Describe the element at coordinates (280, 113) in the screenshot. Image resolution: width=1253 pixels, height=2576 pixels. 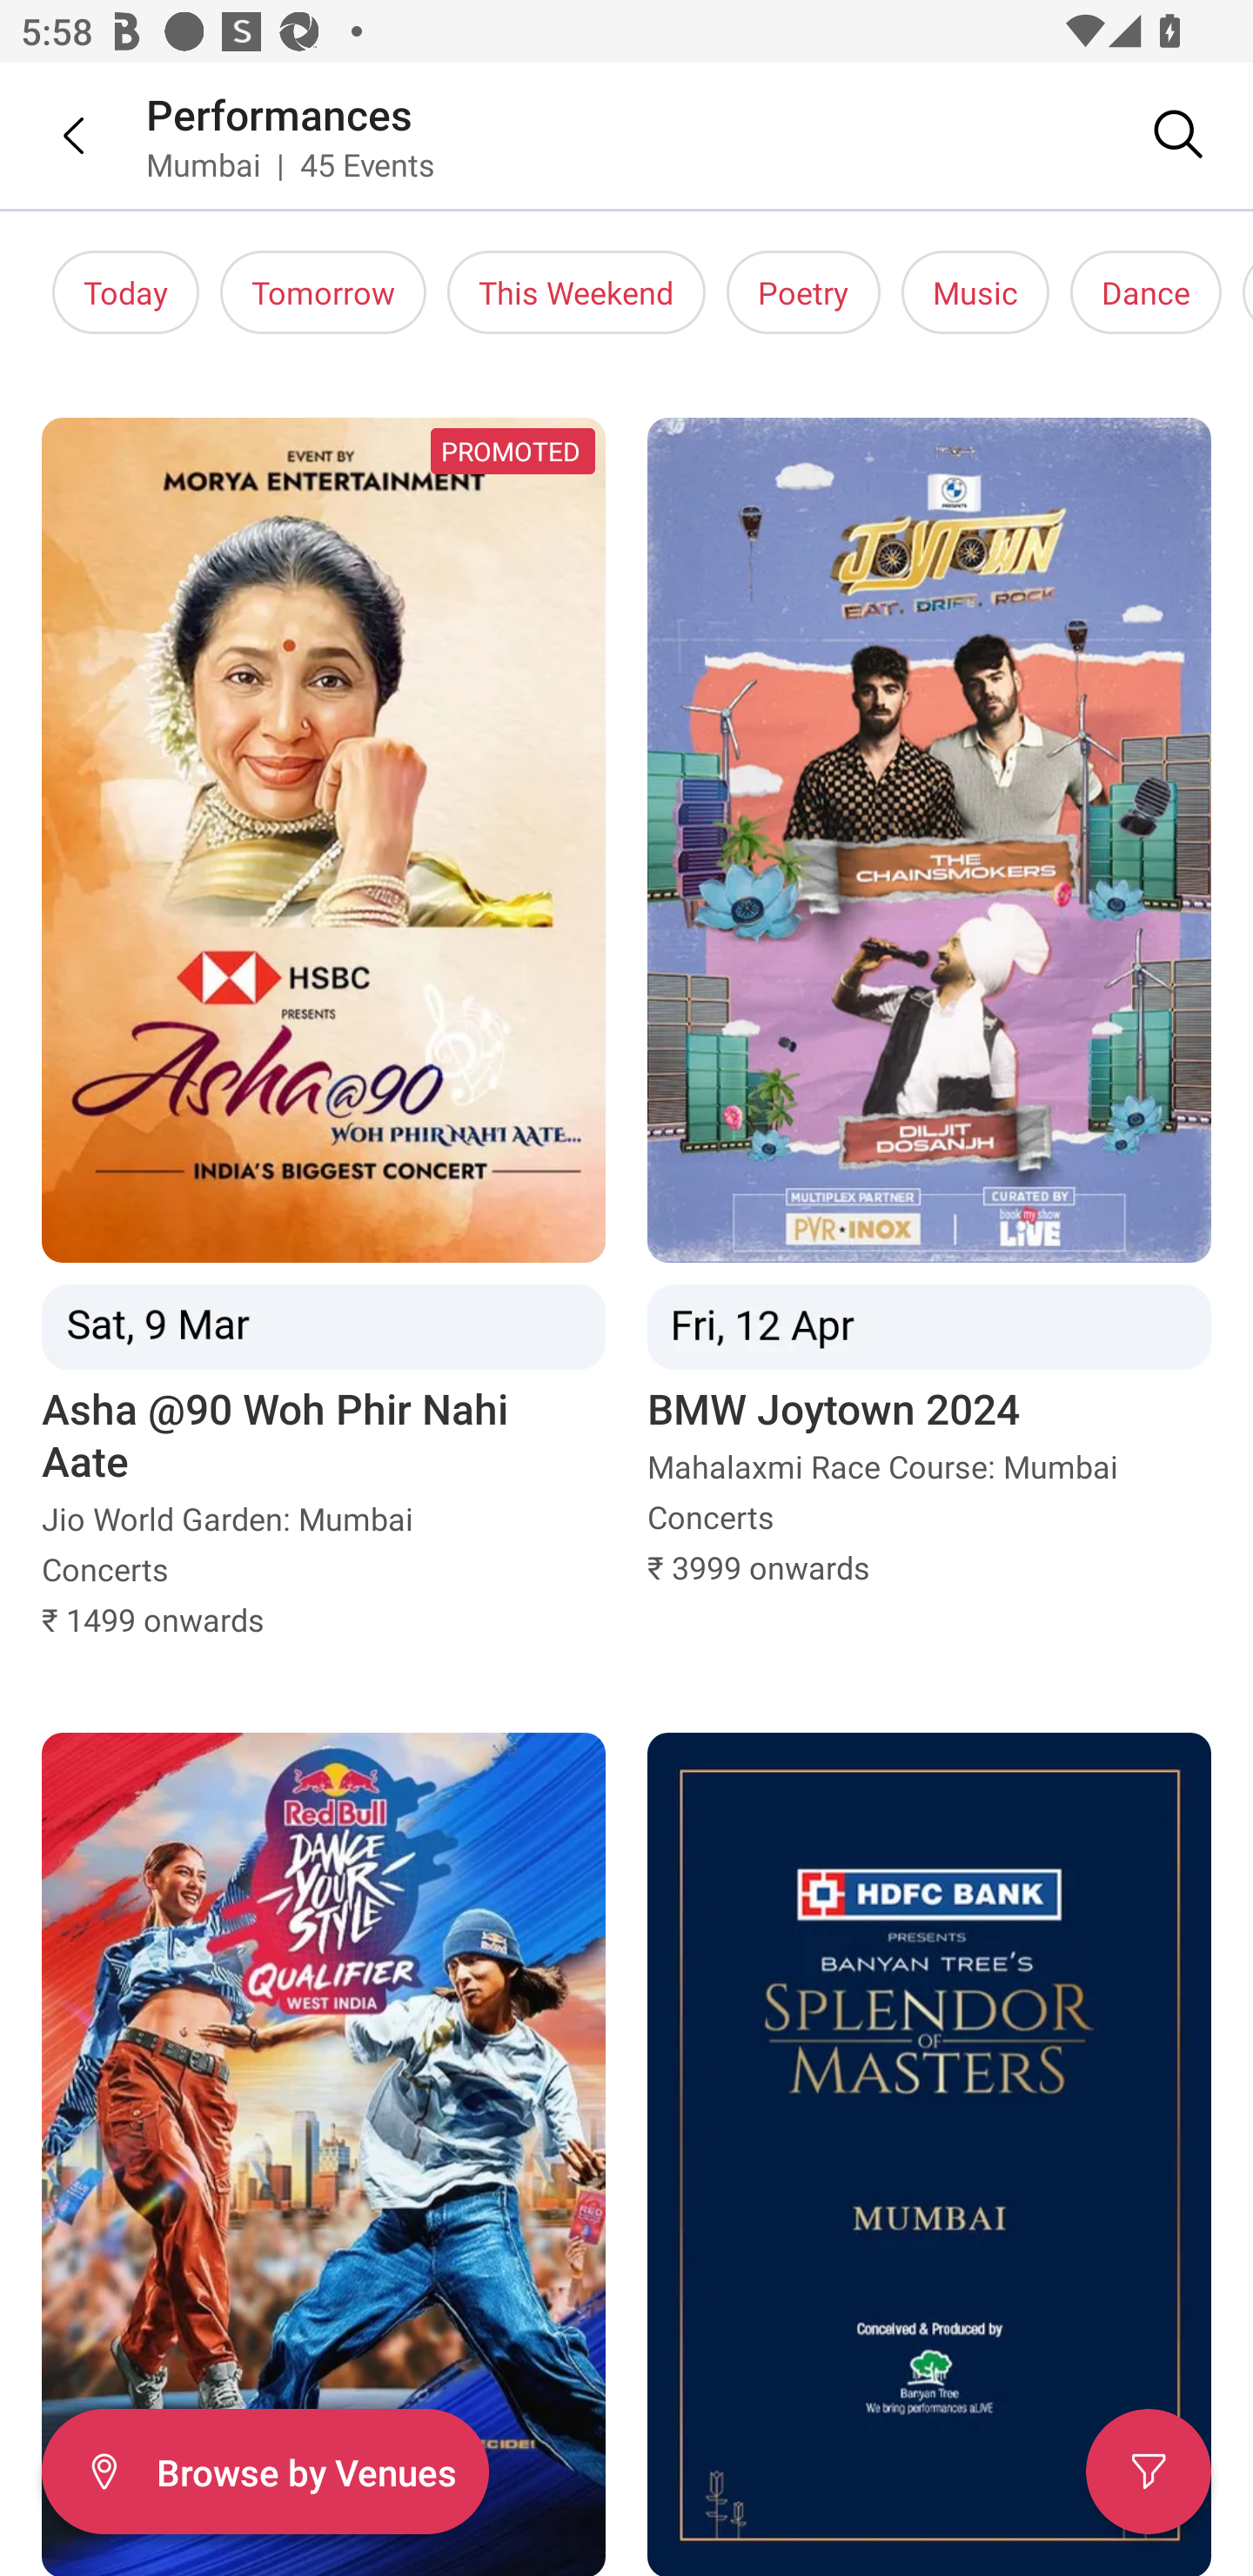
I see `Performances` at that location.